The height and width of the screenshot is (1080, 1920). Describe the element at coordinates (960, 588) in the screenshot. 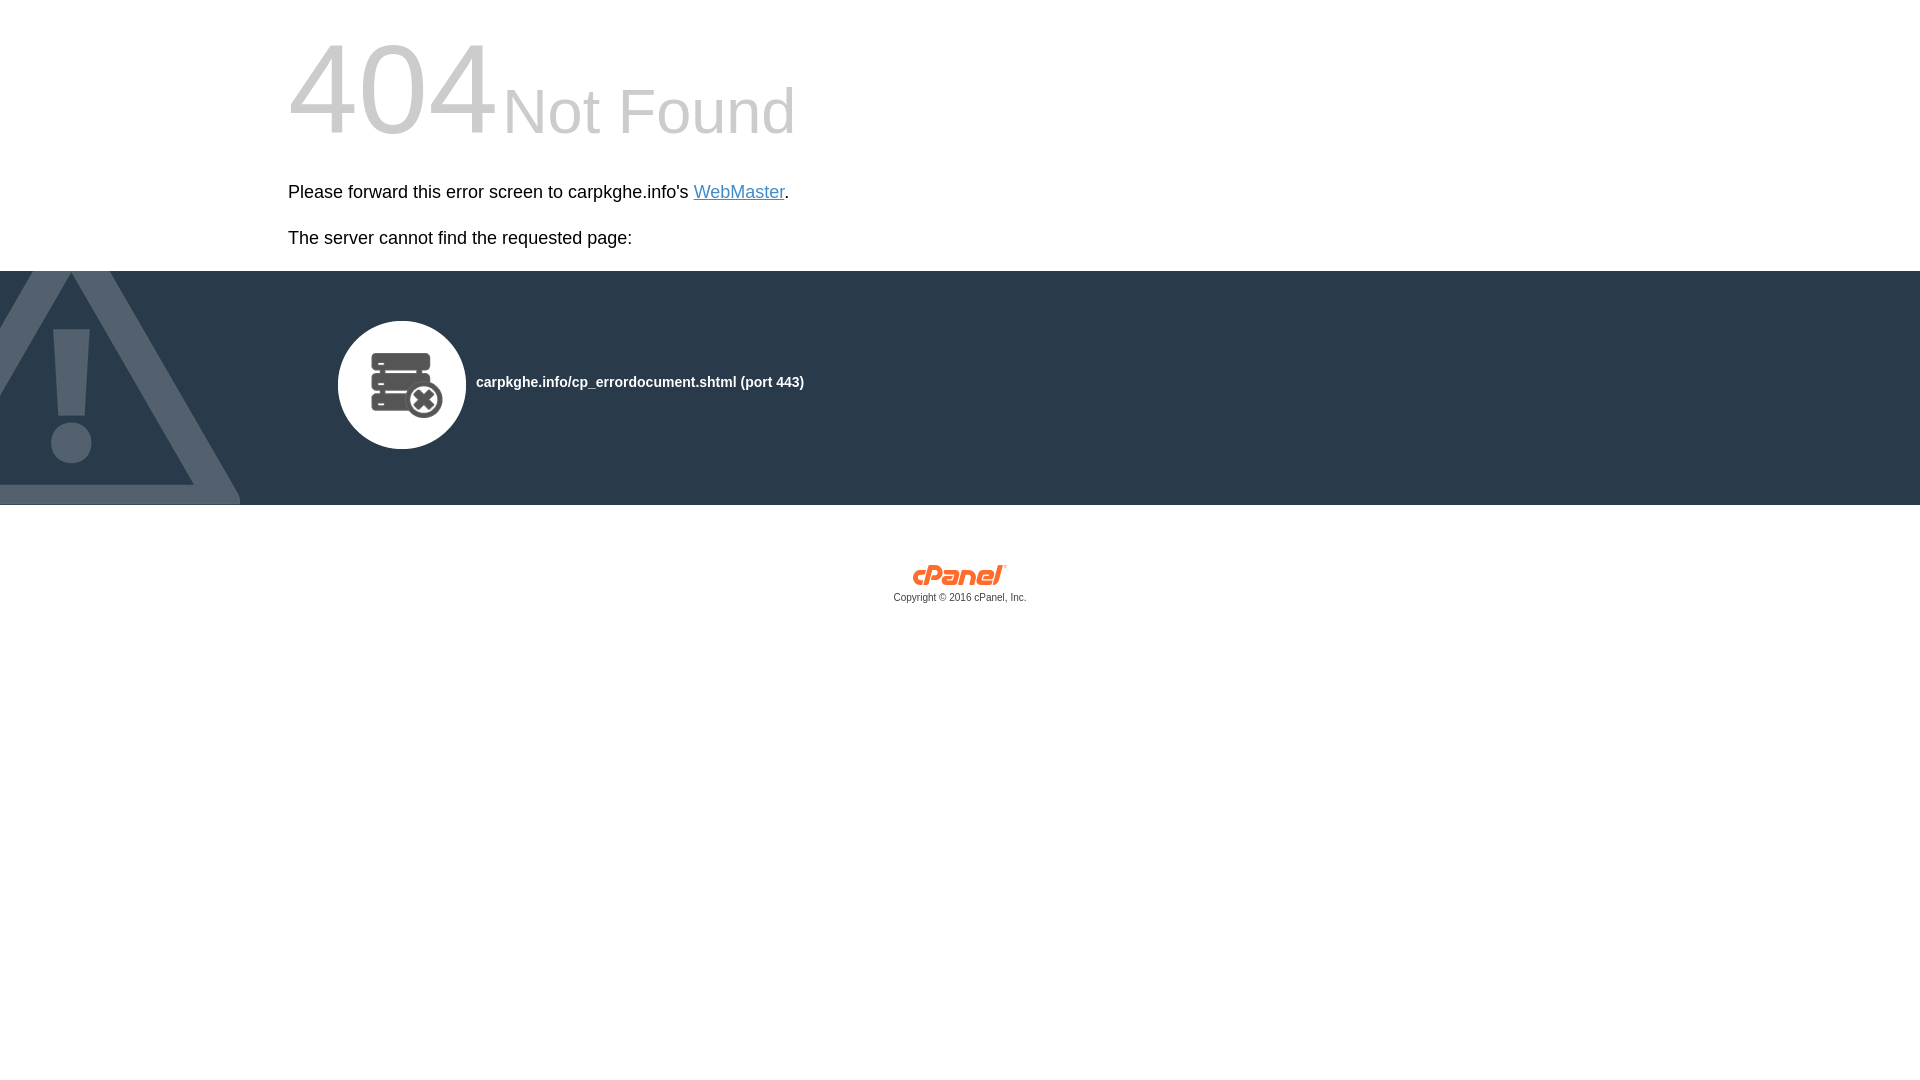

I see `cPanel, Inc.` at that location.